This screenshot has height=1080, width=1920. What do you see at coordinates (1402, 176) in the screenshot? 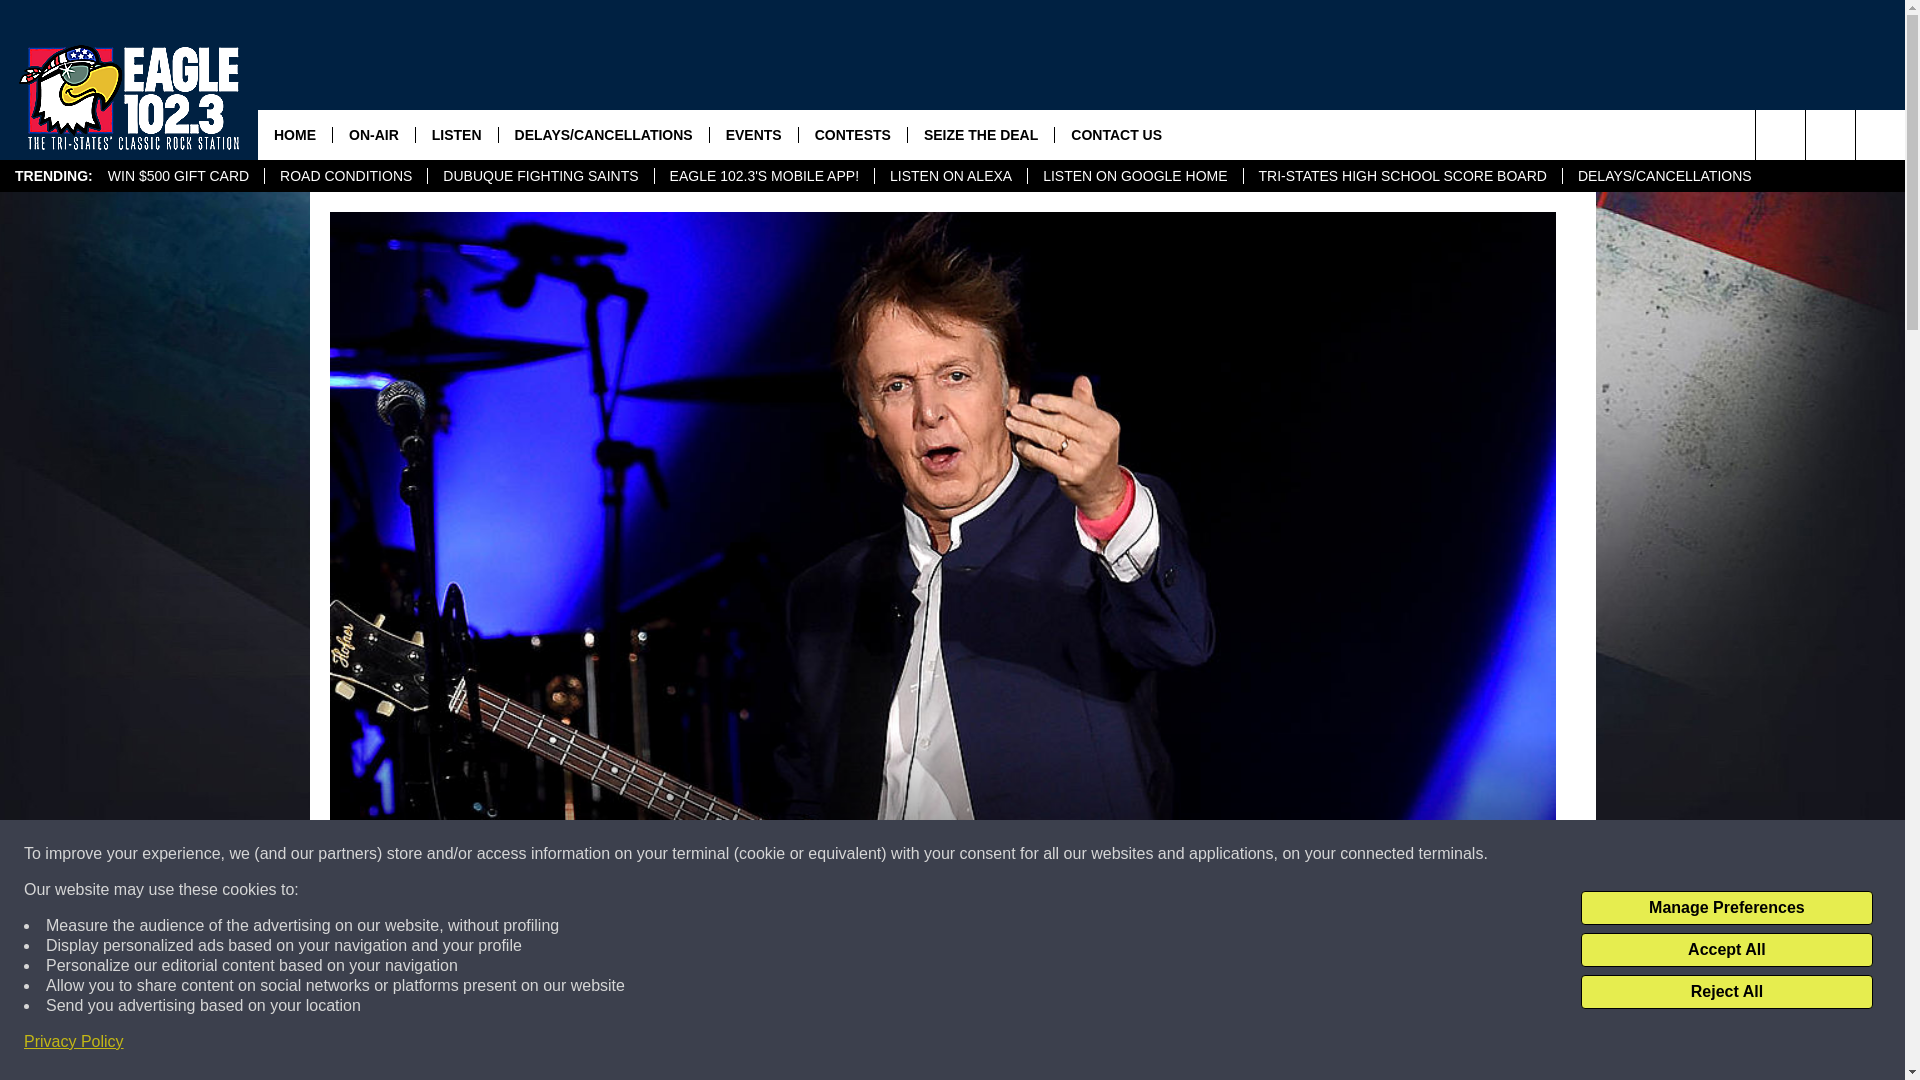
I see `TRI-STATES HIGH SCHOOL SCORE BOARD` at bounding box center [1402, 176].